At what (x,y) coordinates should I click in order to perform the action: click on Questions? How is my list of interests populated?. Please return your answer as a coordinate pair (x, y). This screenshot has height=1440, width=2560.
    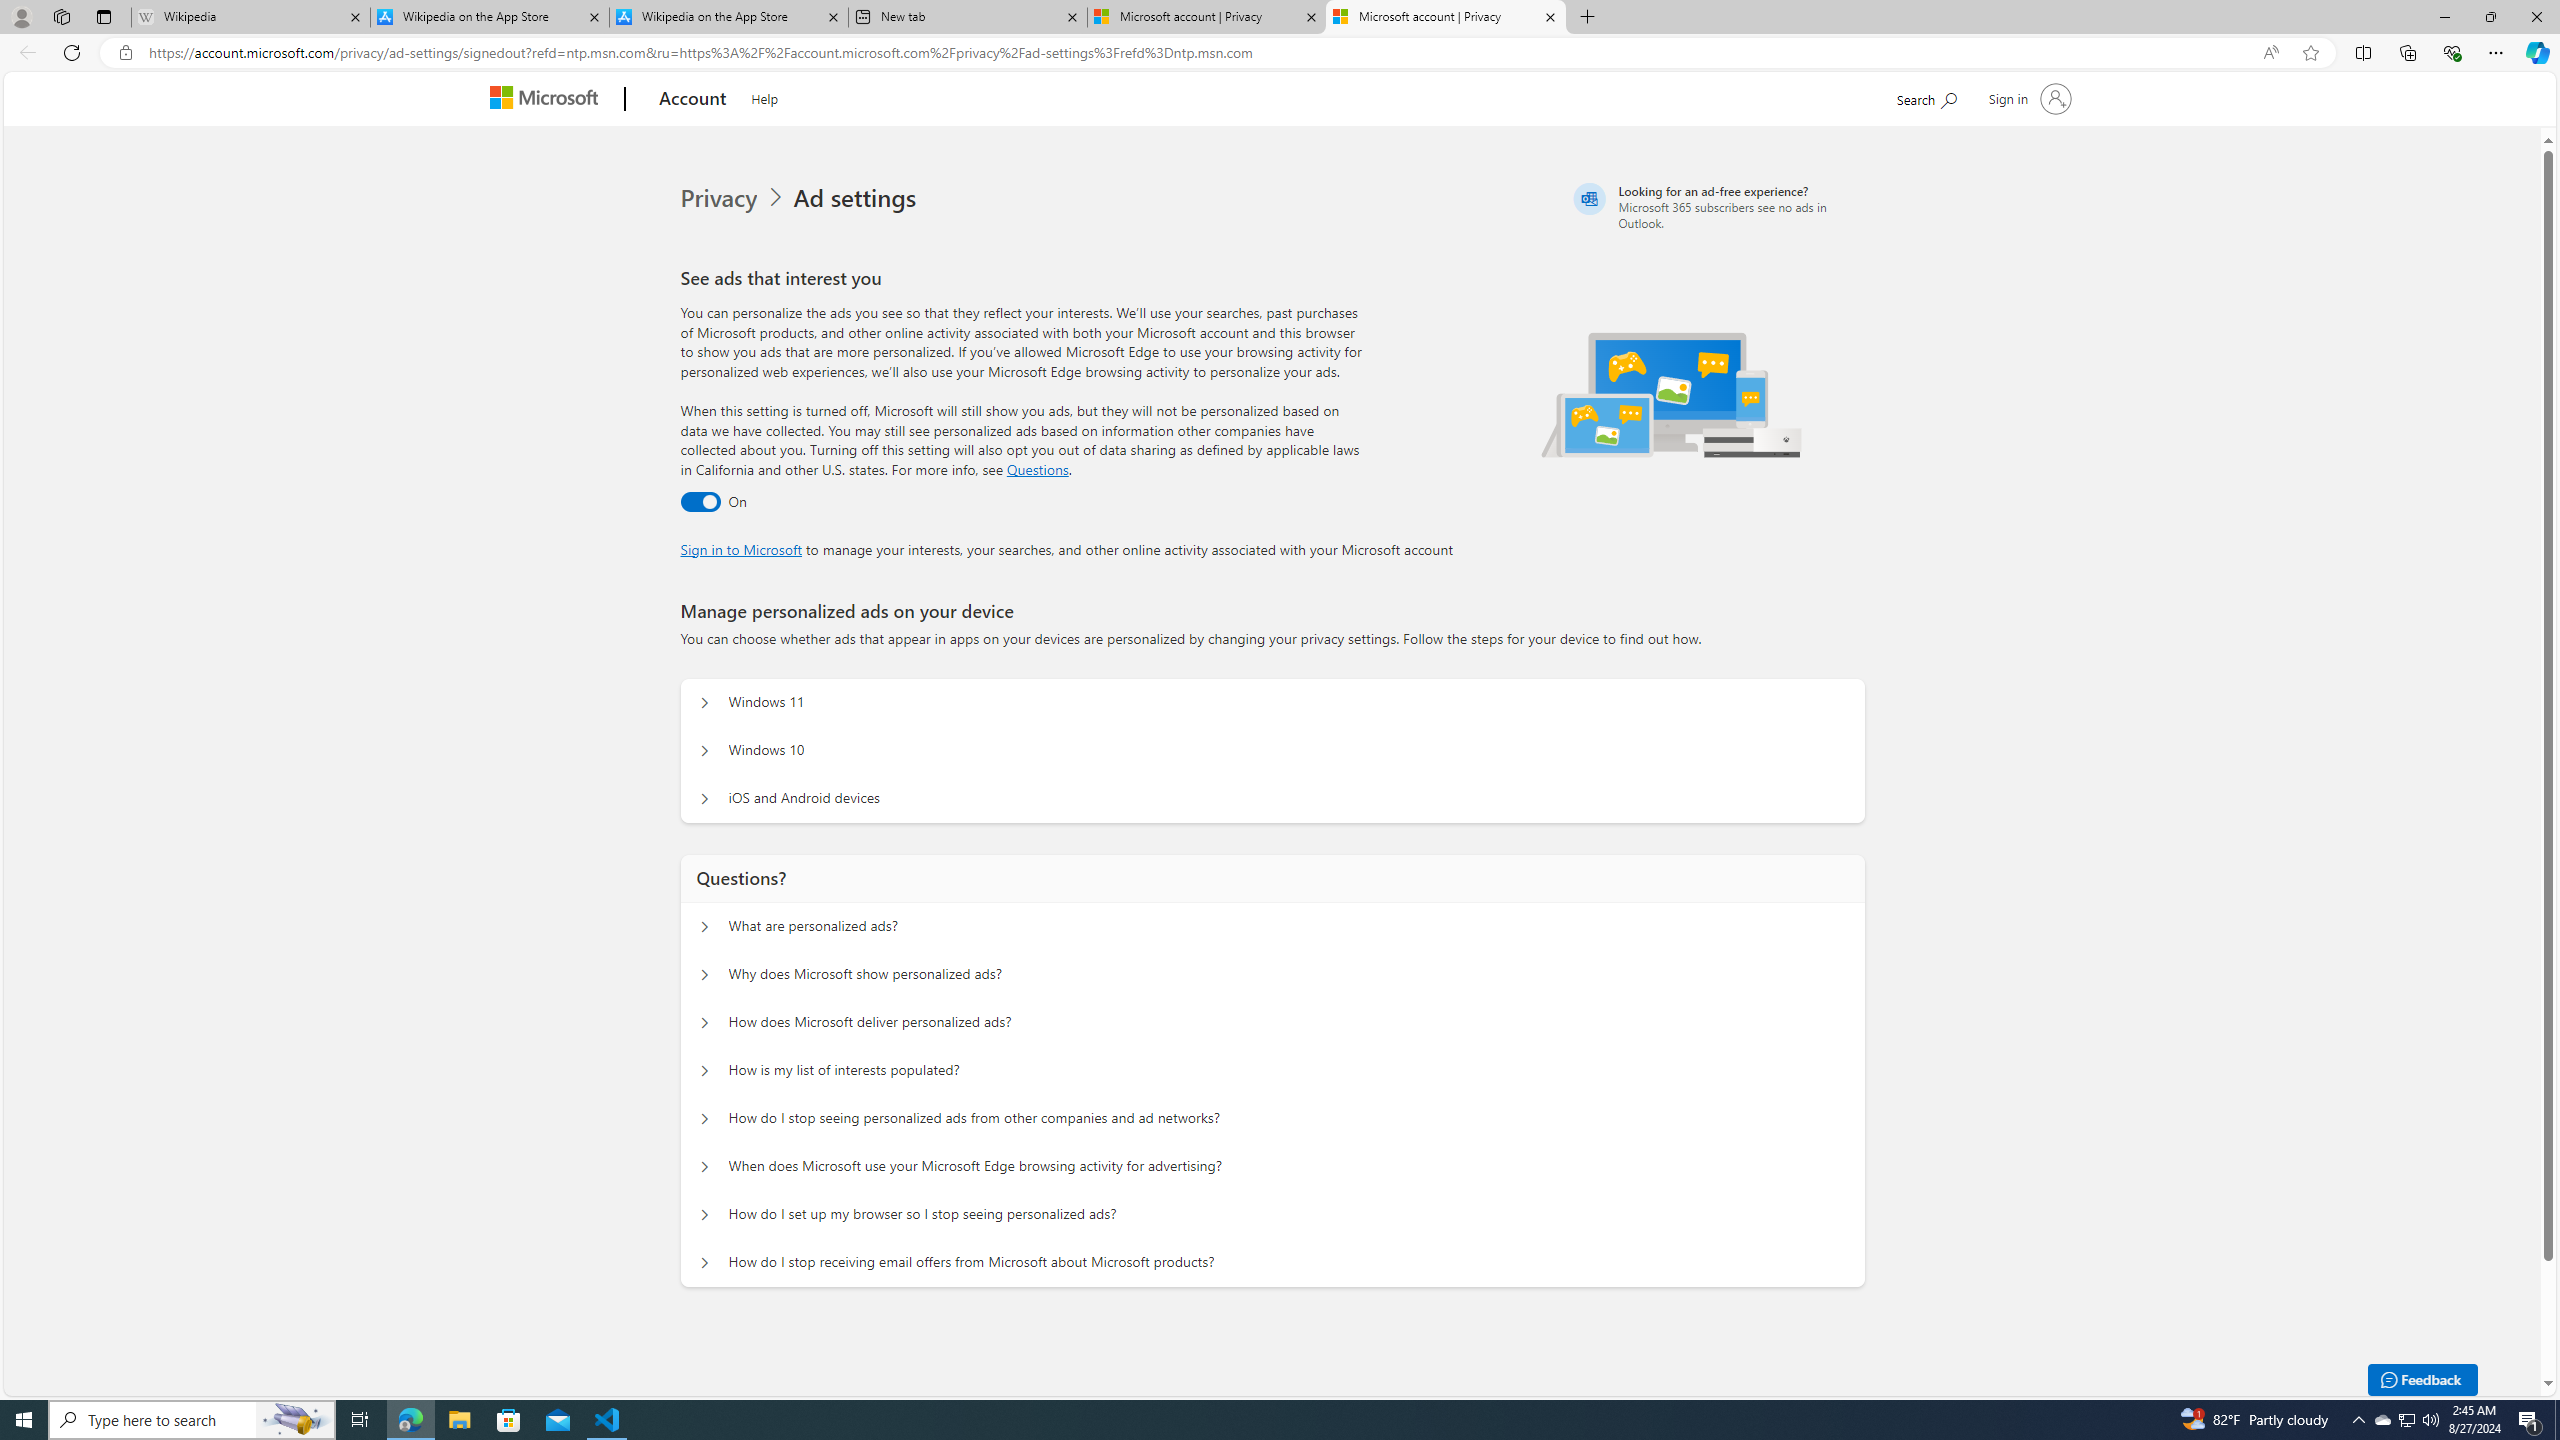
    Looking at the image, I should click on (705, 1070).